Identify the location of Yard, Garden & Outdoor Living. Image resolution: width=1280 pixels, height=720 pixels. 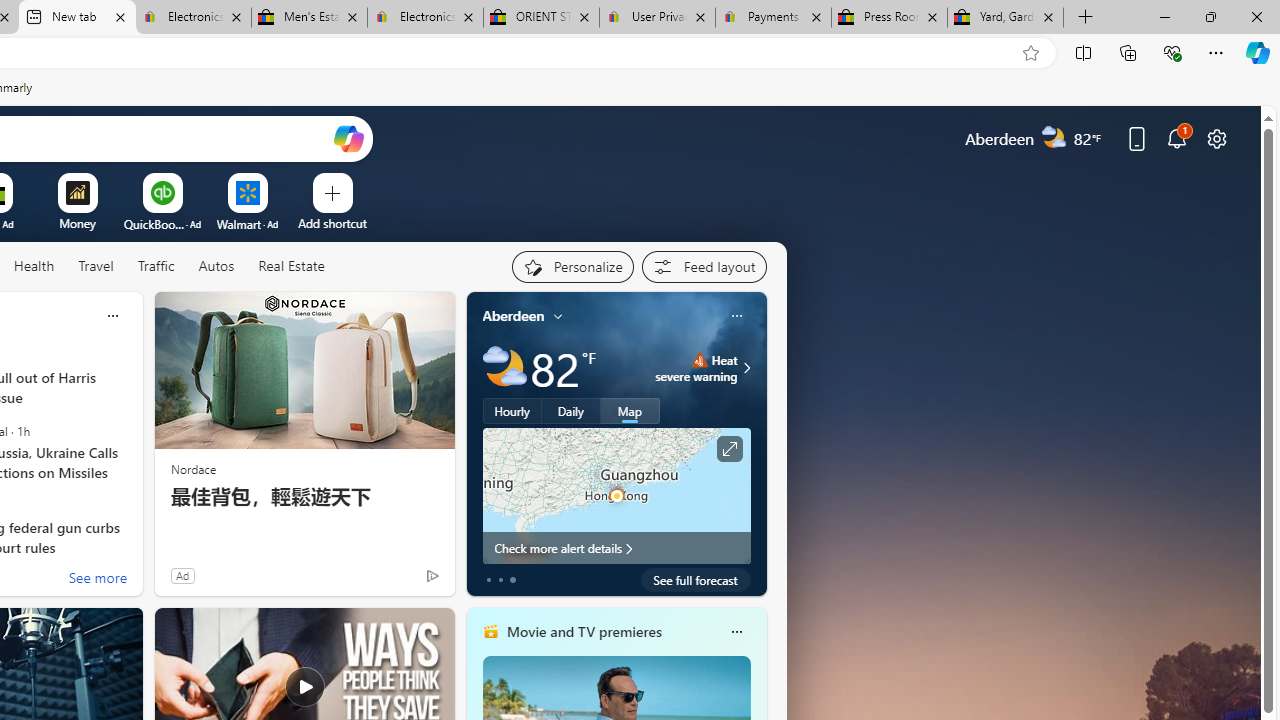
(1006, 18).